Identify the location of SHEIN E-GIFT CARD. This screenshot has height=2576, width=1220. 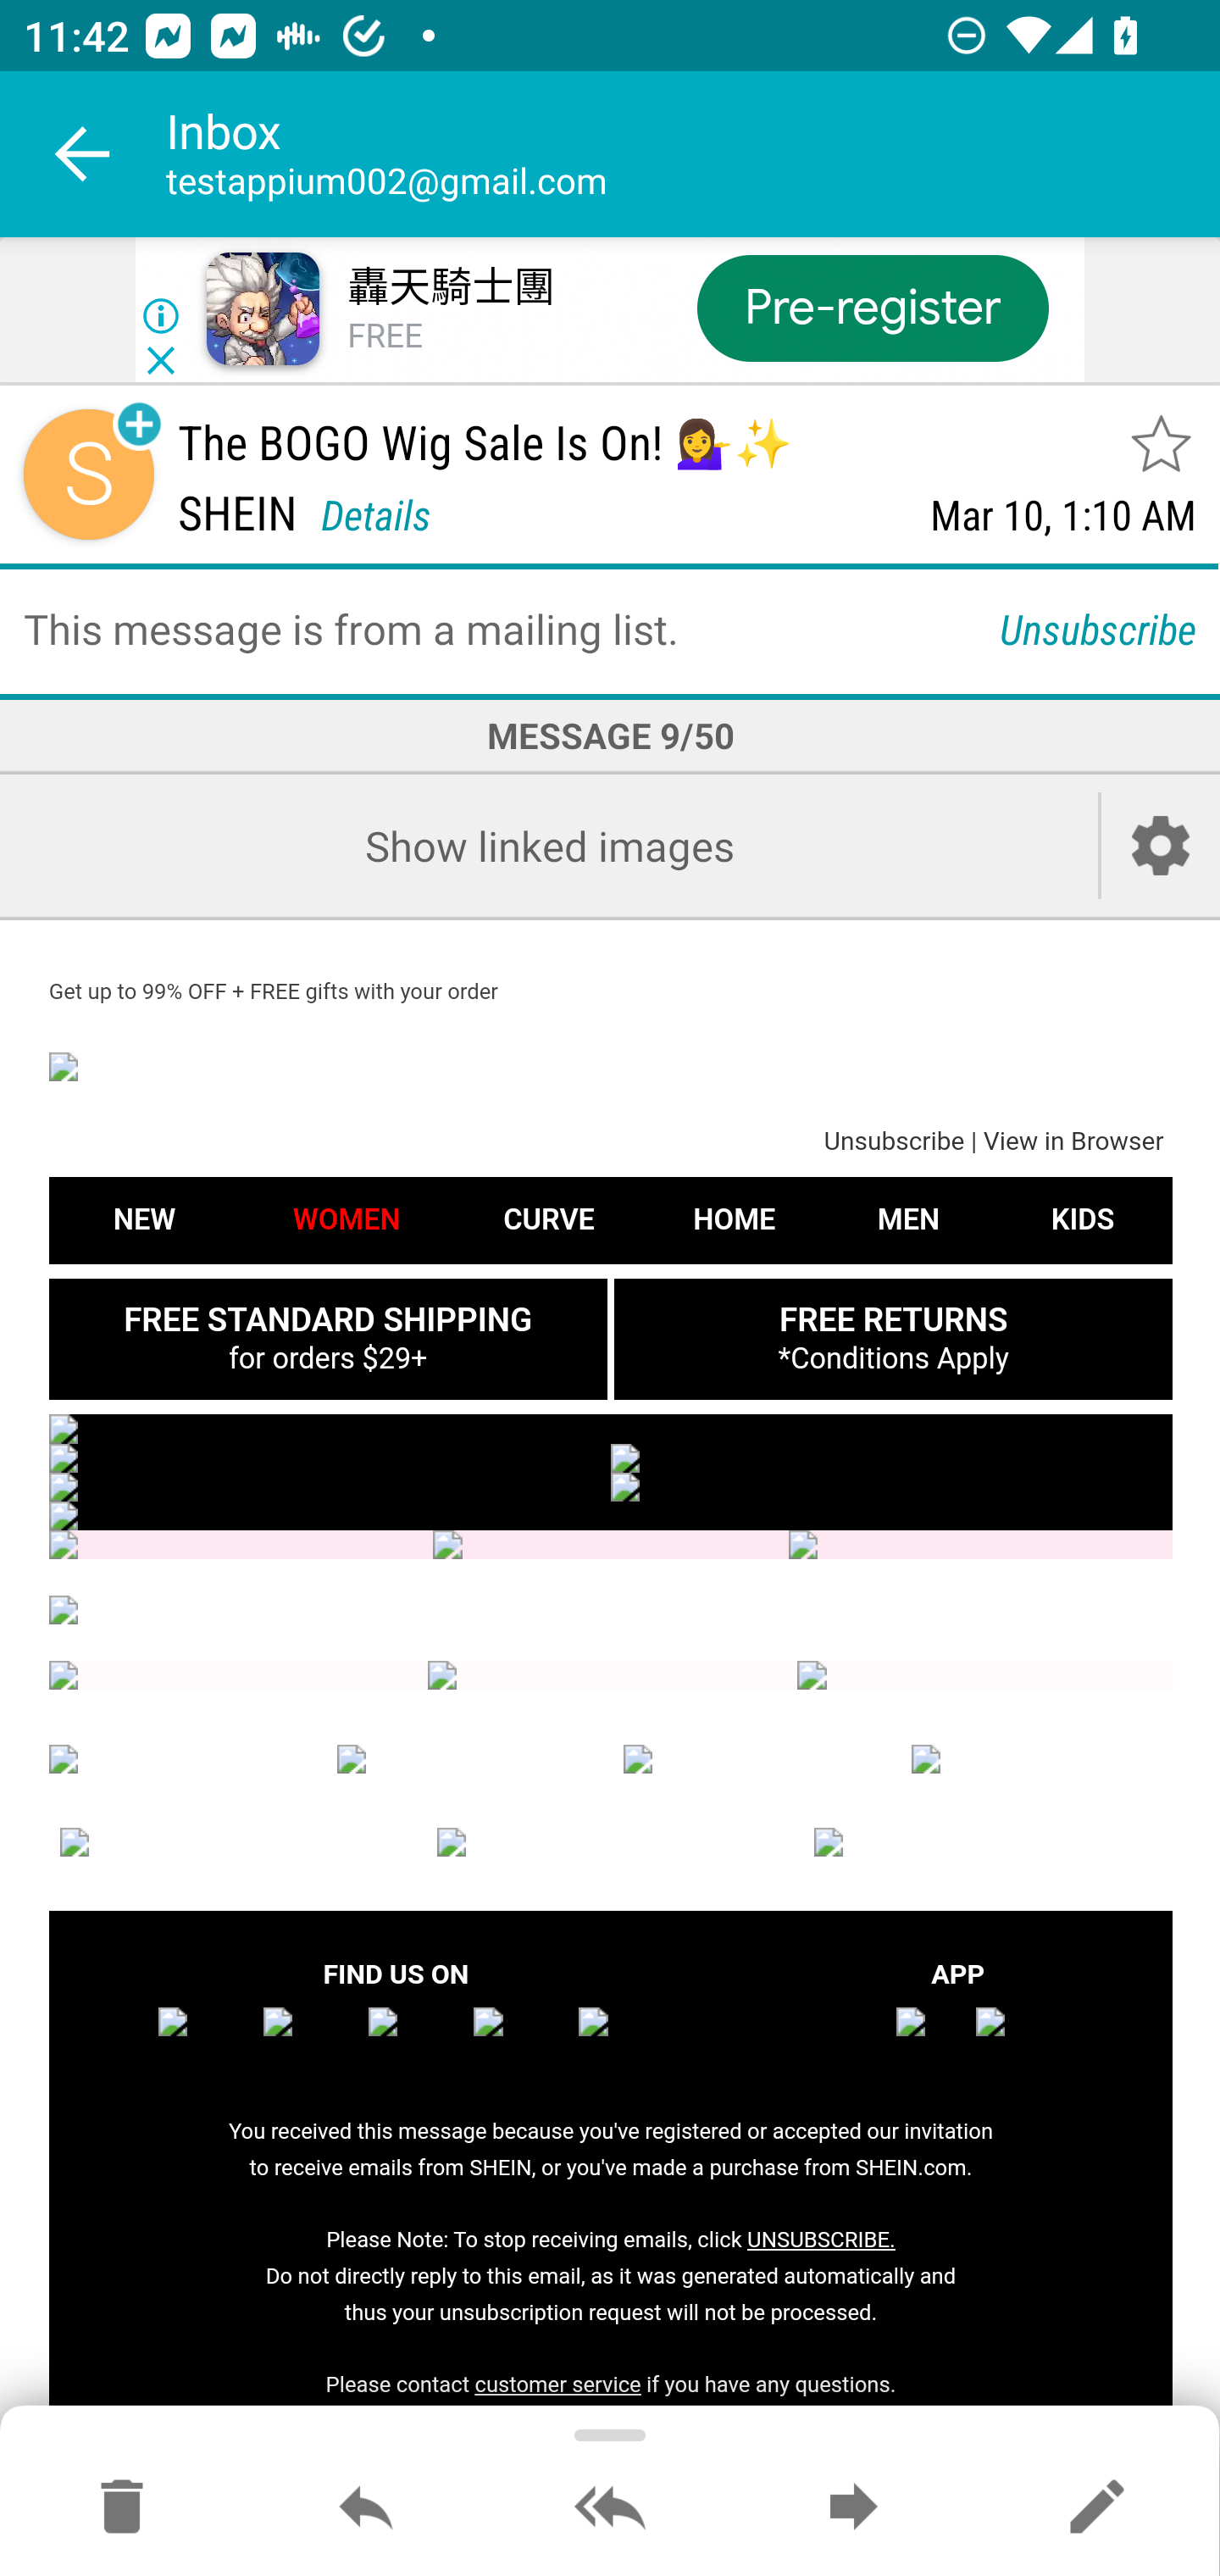
(989, 1842).